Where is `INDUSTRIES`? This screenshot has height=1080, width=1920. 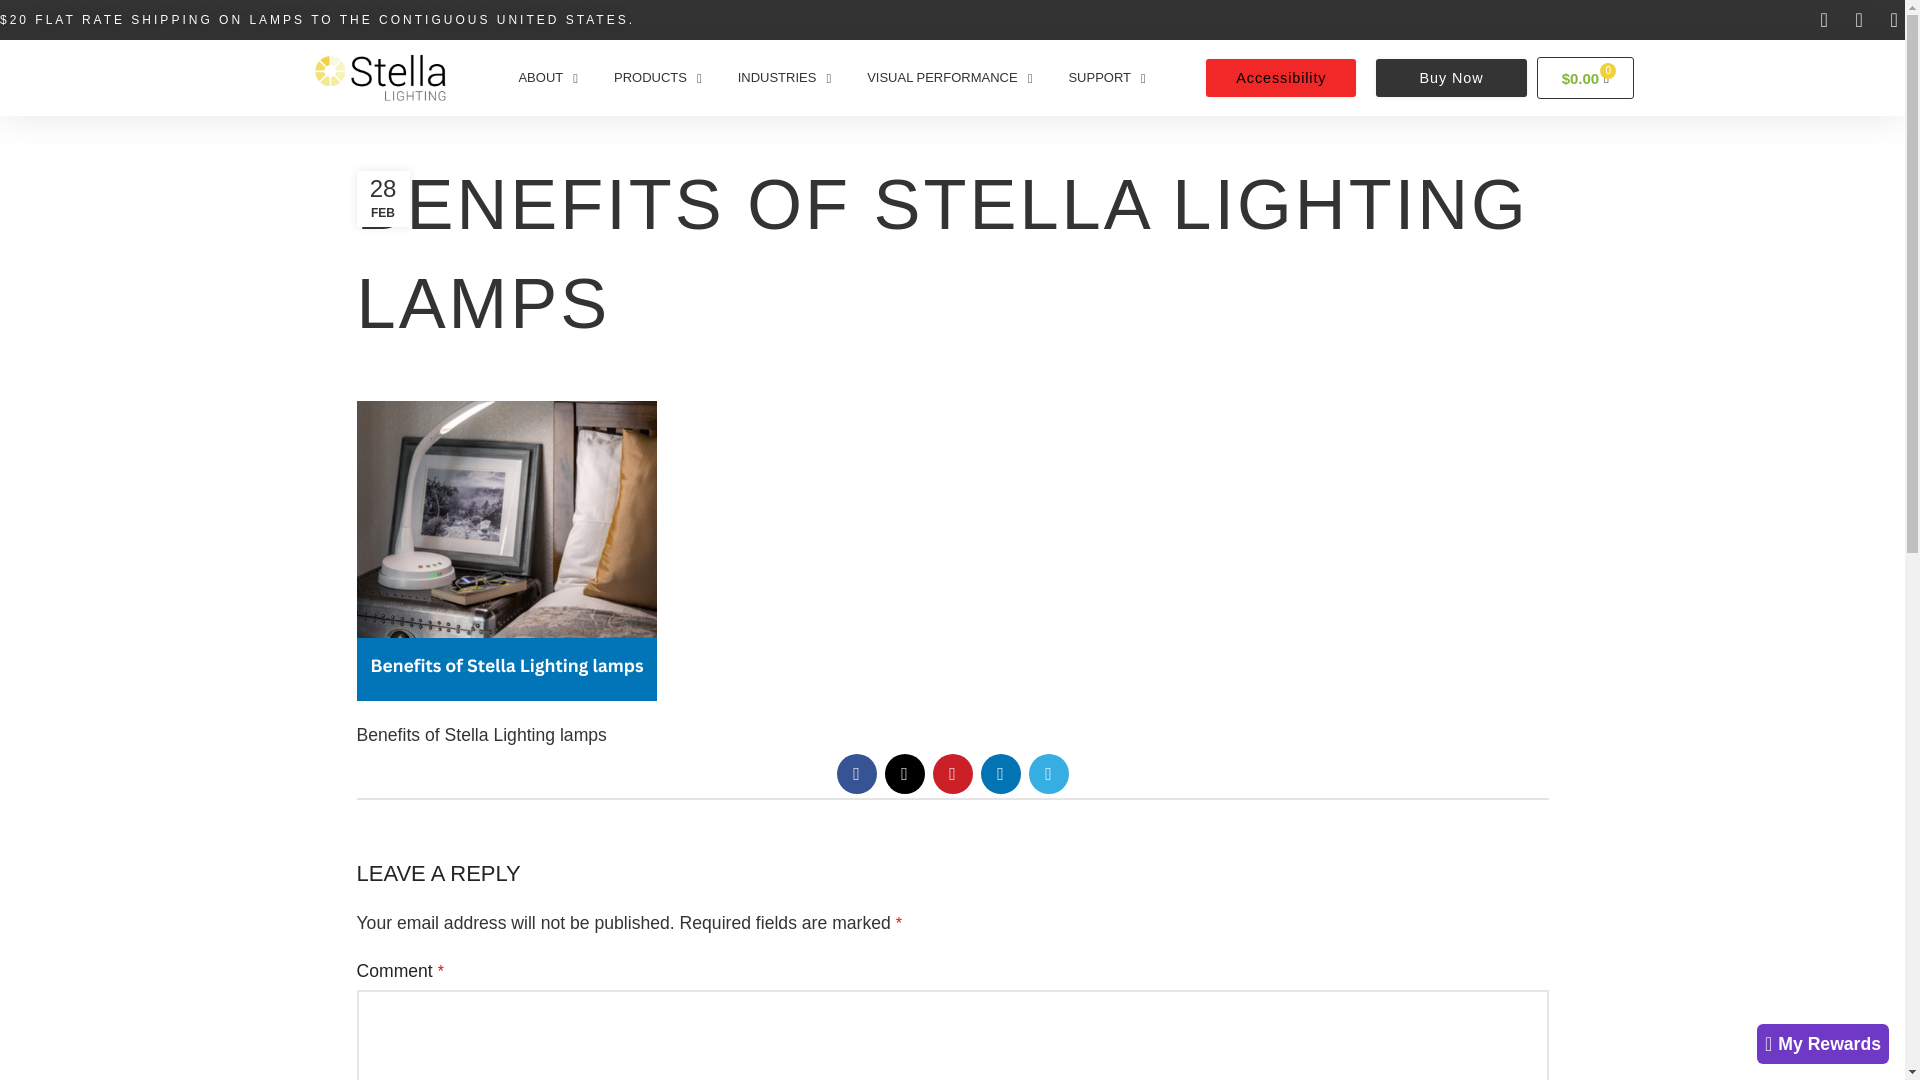 INDUSTRIES is located at coordinates (784, 78).